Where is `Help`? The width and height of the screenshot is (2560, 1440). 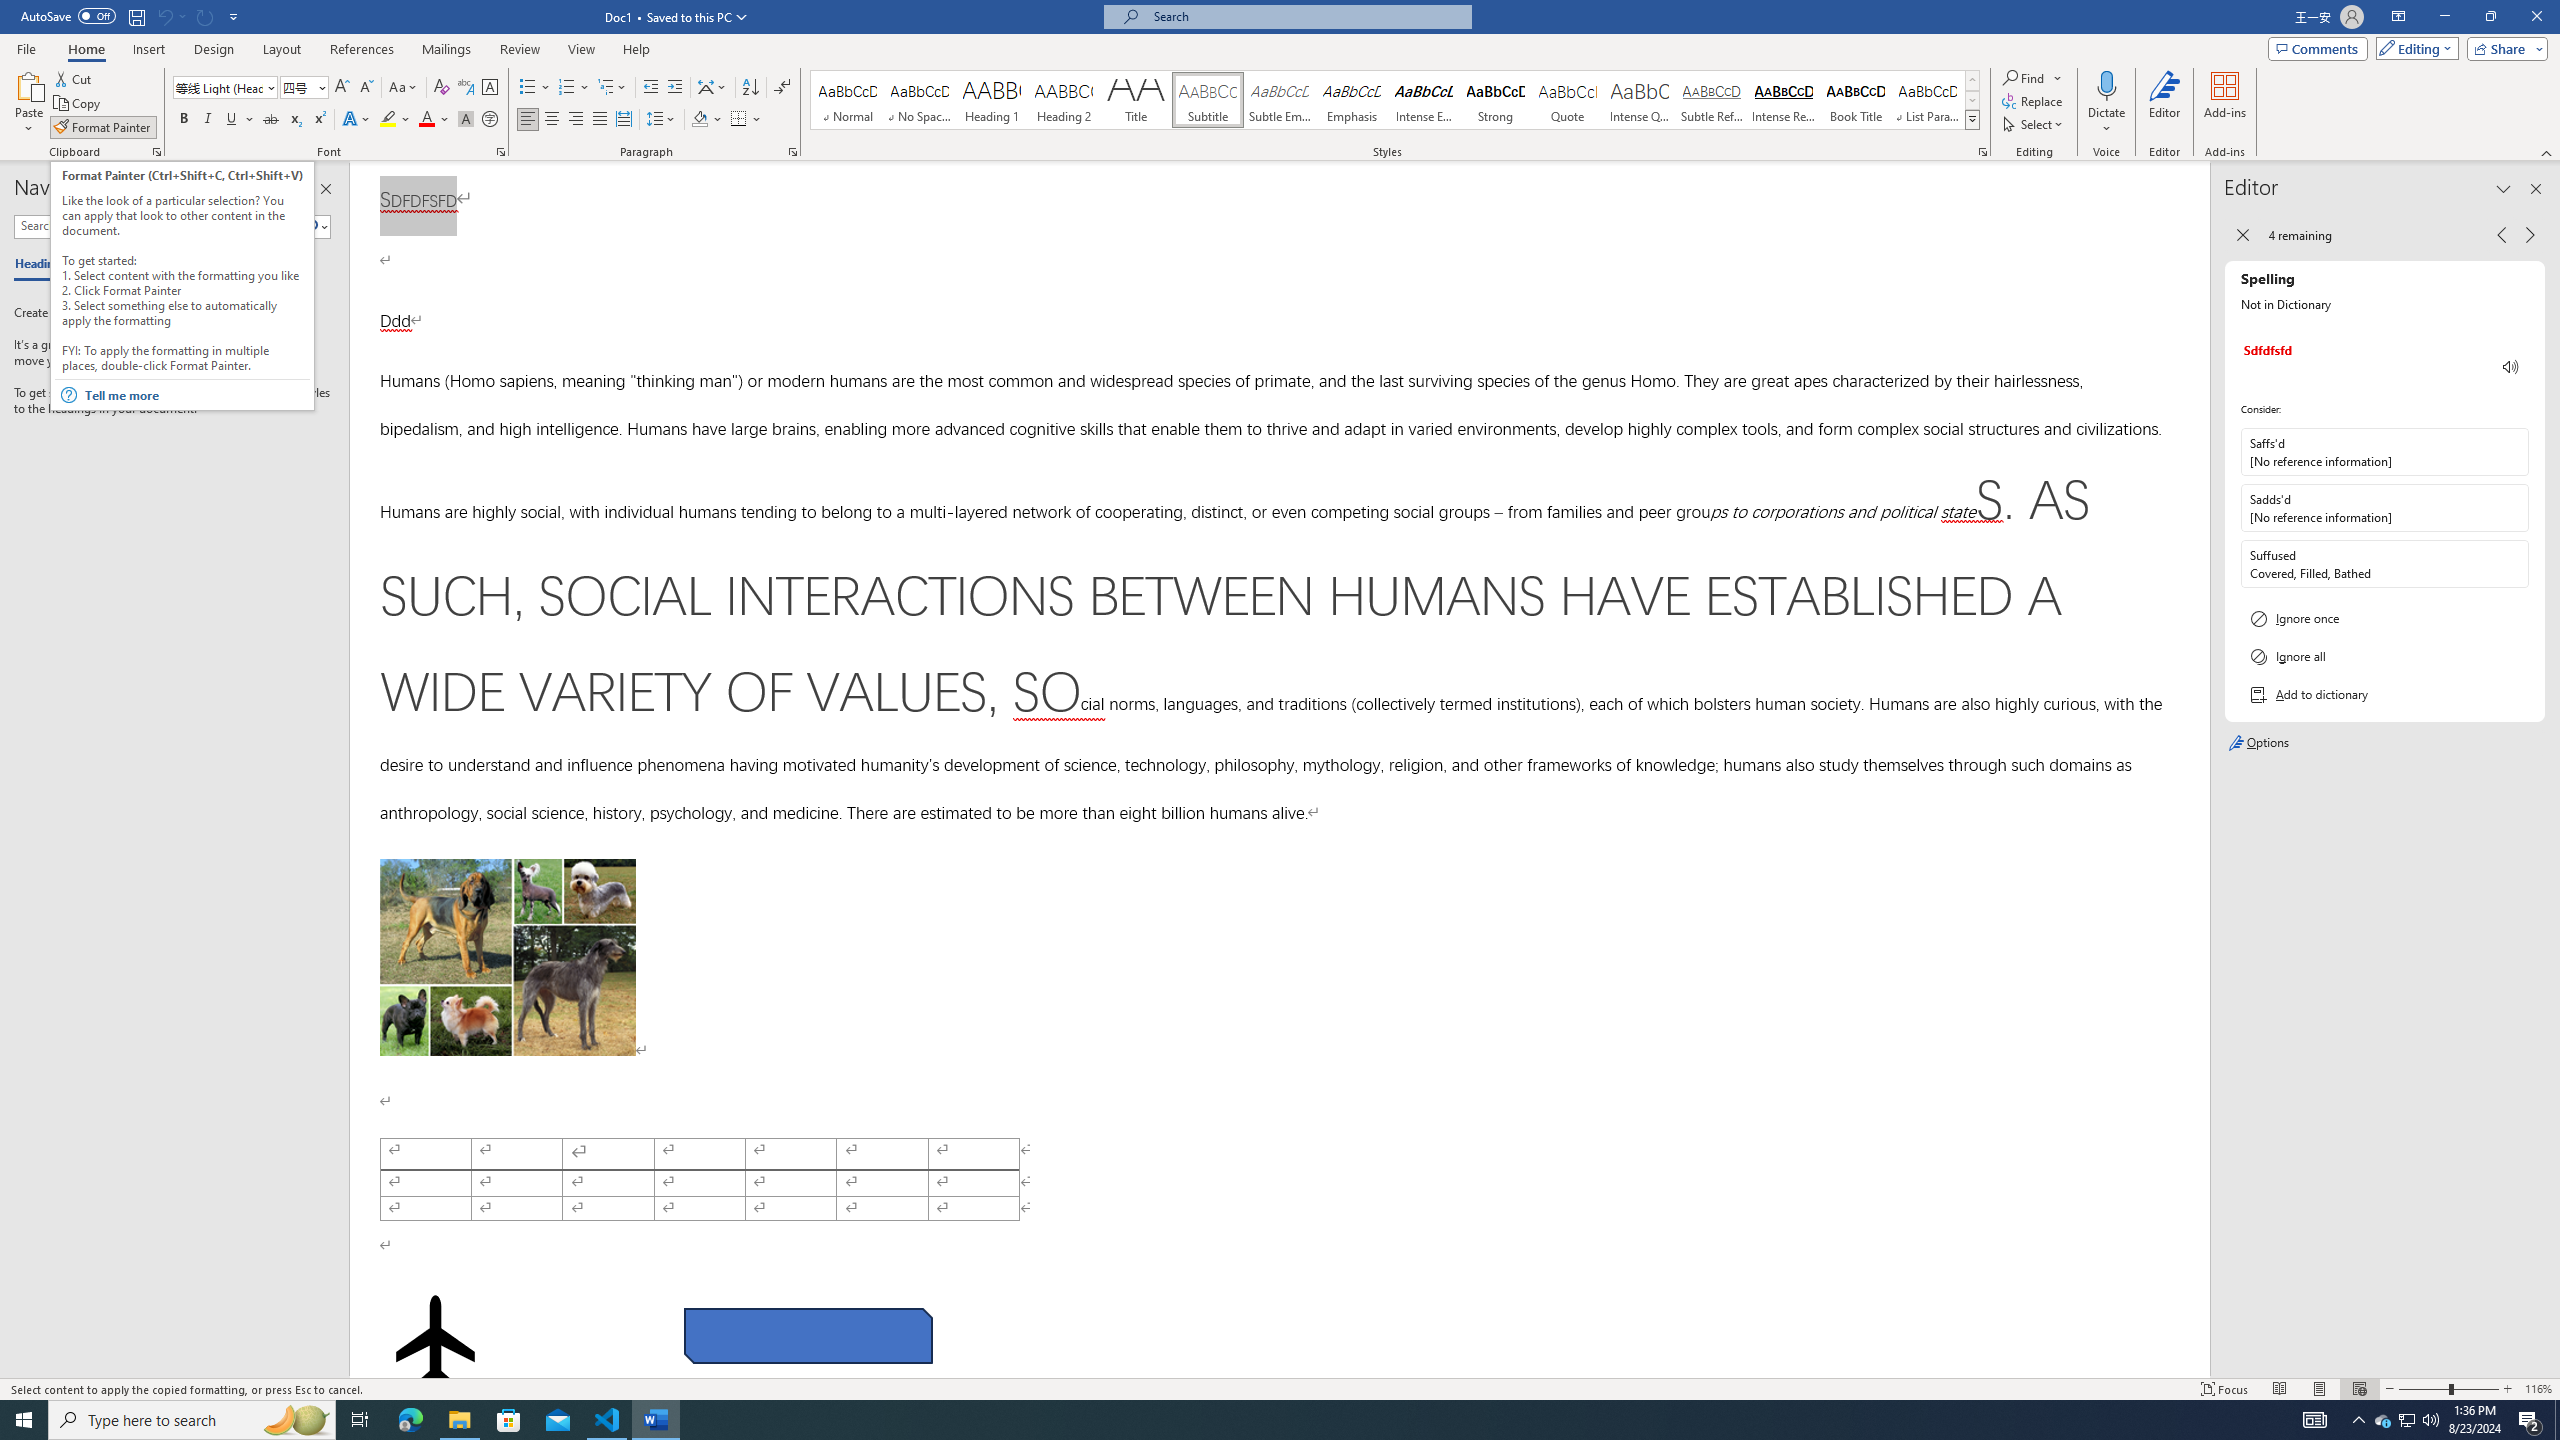 Help is located at coordinates (636, 49).